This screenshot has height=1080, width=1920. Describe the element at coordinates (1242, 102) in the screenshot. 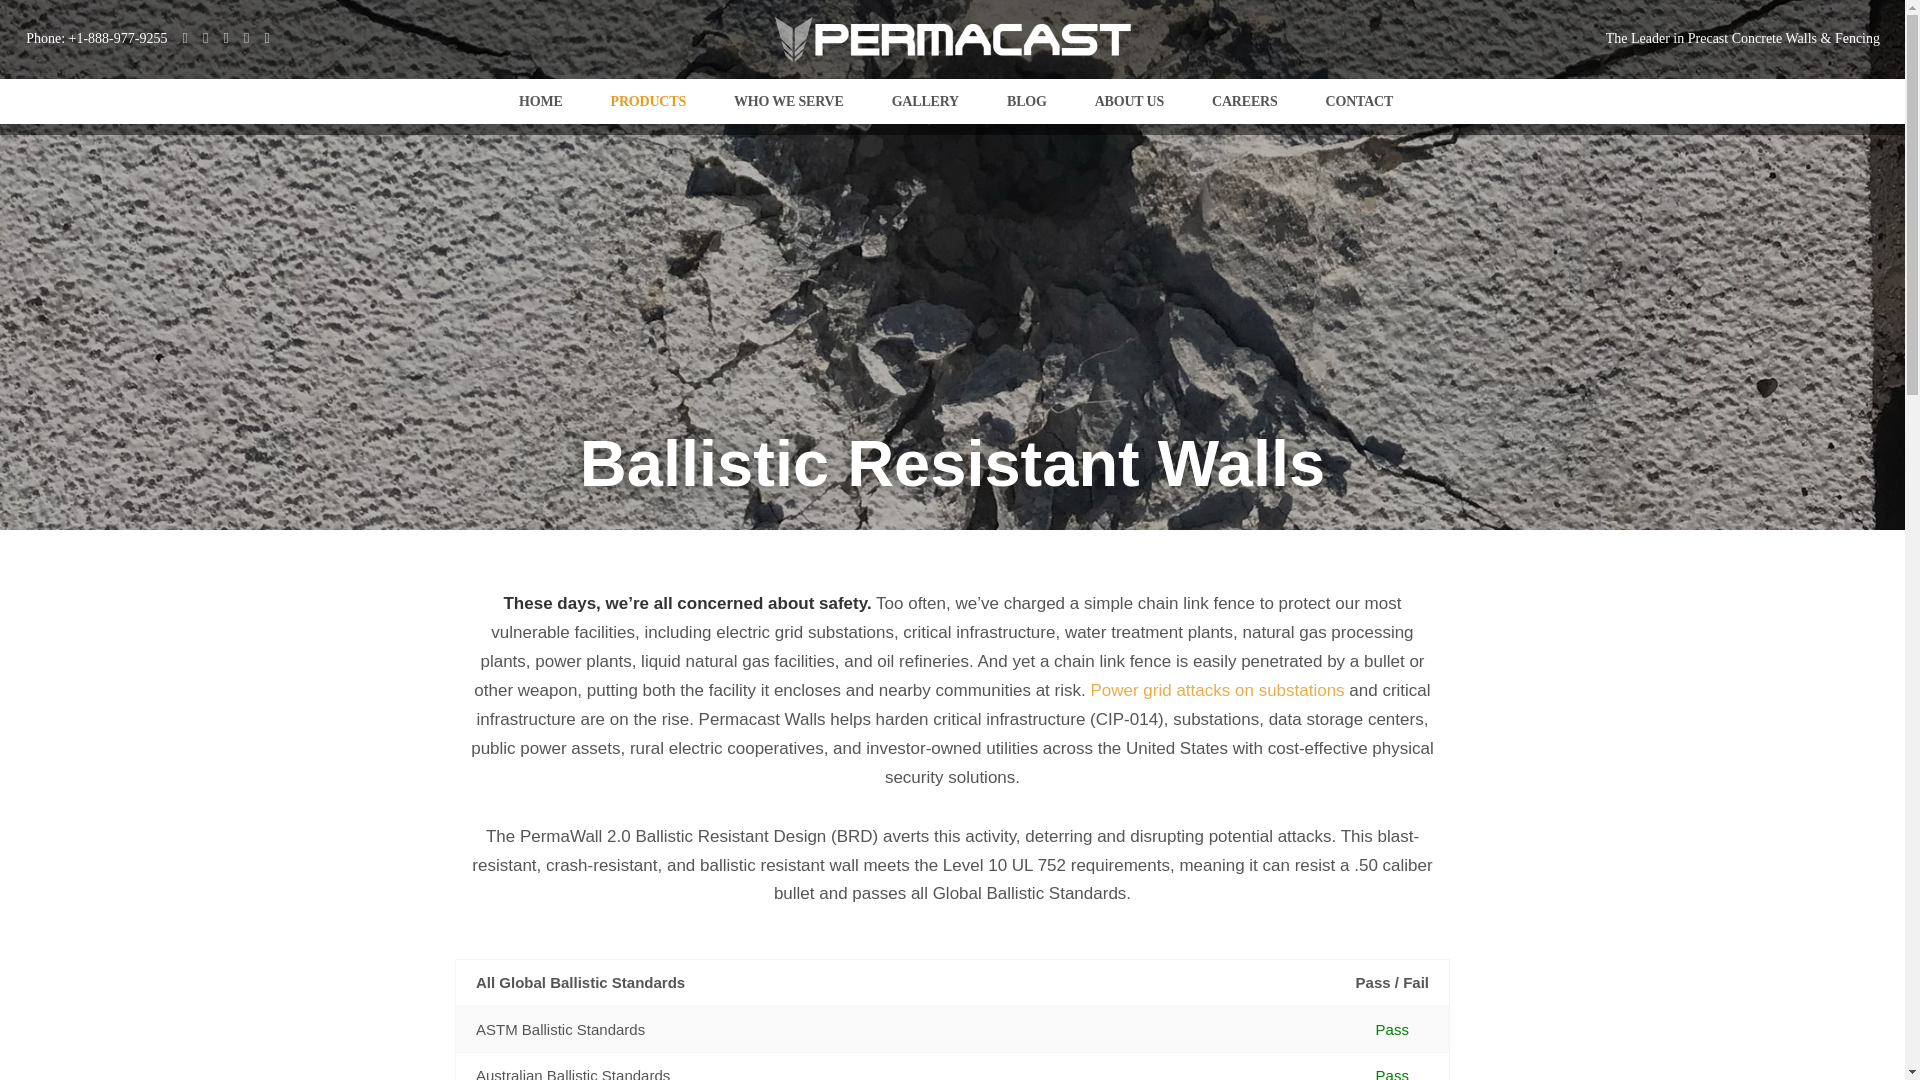

I see `CAREERS` at that location.